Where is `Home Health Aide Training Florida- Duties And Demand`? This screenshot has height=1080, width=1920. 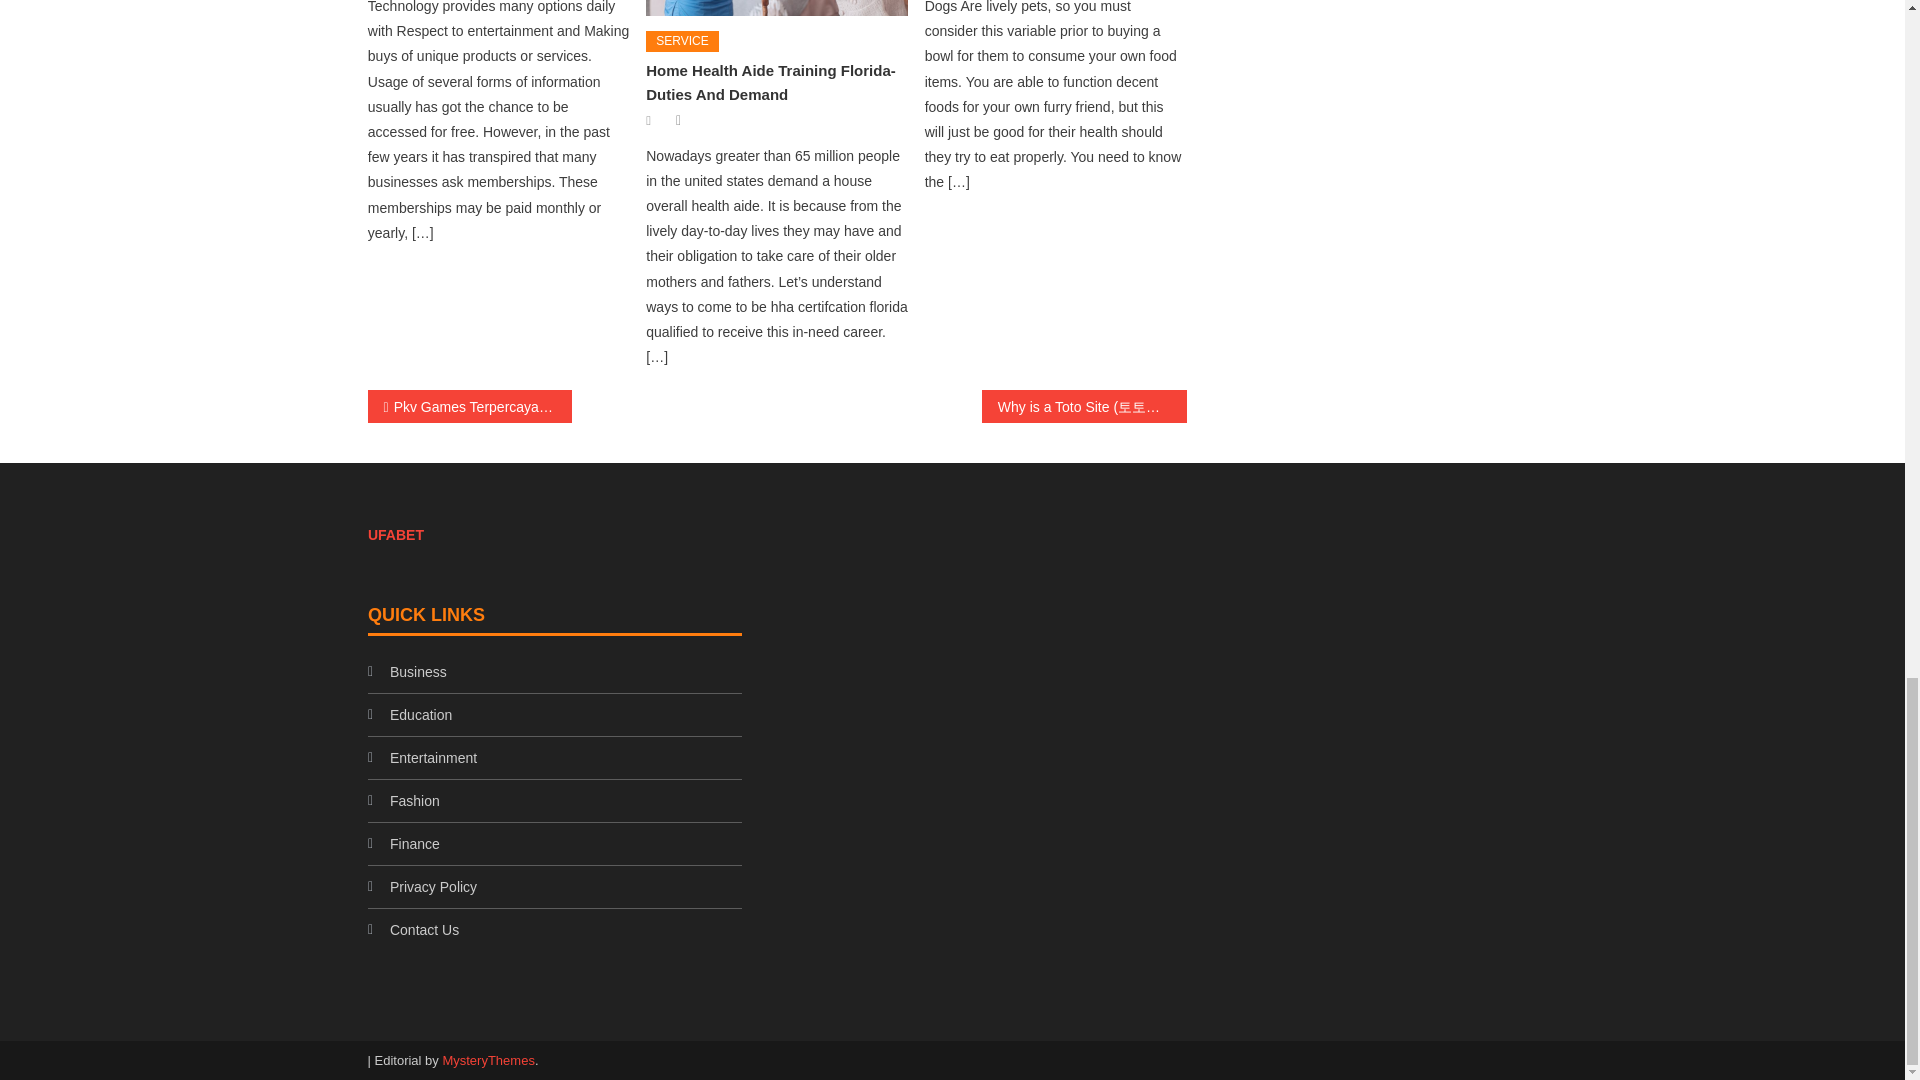 Home Health Aide Training Florida- Duties And Demand is located at coordinates (770, 82).